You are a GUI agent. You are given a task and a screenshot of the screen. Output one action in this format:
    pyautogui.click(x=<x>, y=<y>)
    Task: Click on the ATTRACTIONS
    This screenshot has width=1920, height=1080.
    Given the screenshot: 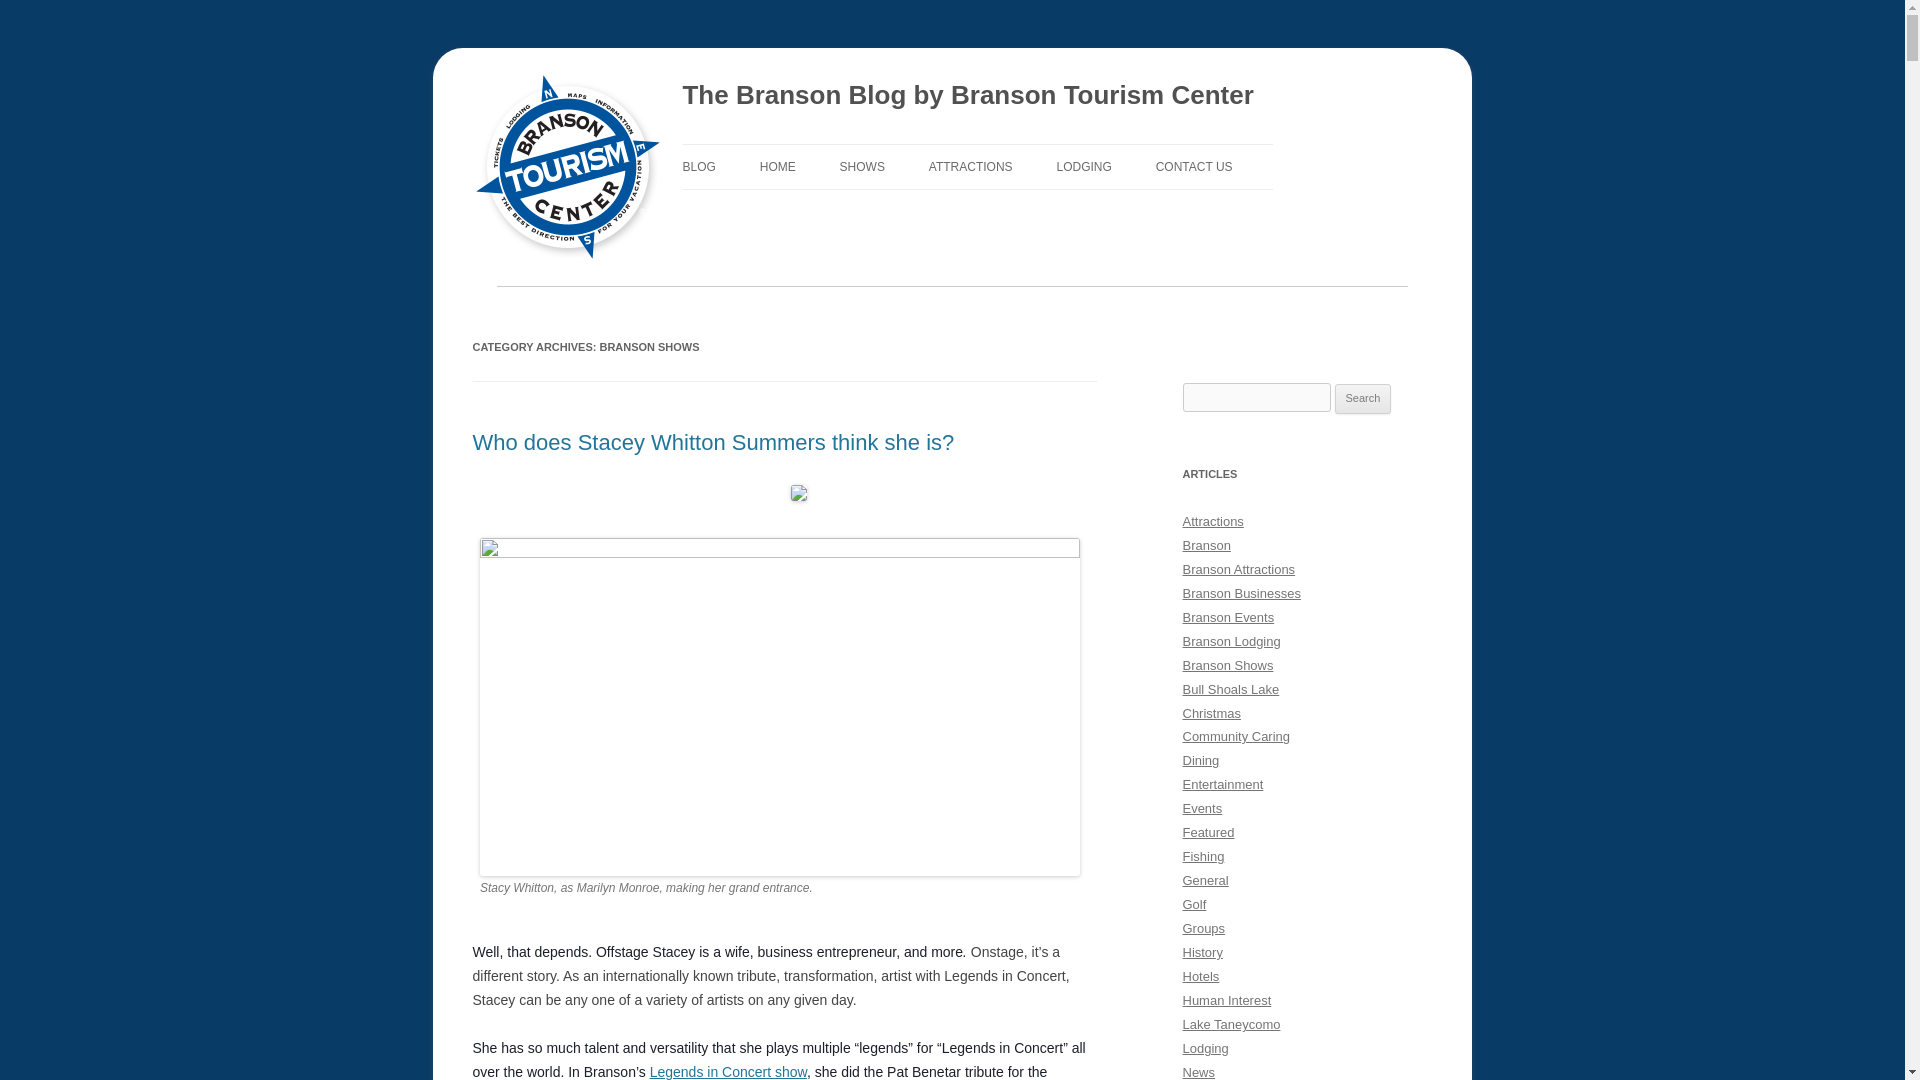 What is the action you would take?
    pyautogui.click(x=971, y=166)
    